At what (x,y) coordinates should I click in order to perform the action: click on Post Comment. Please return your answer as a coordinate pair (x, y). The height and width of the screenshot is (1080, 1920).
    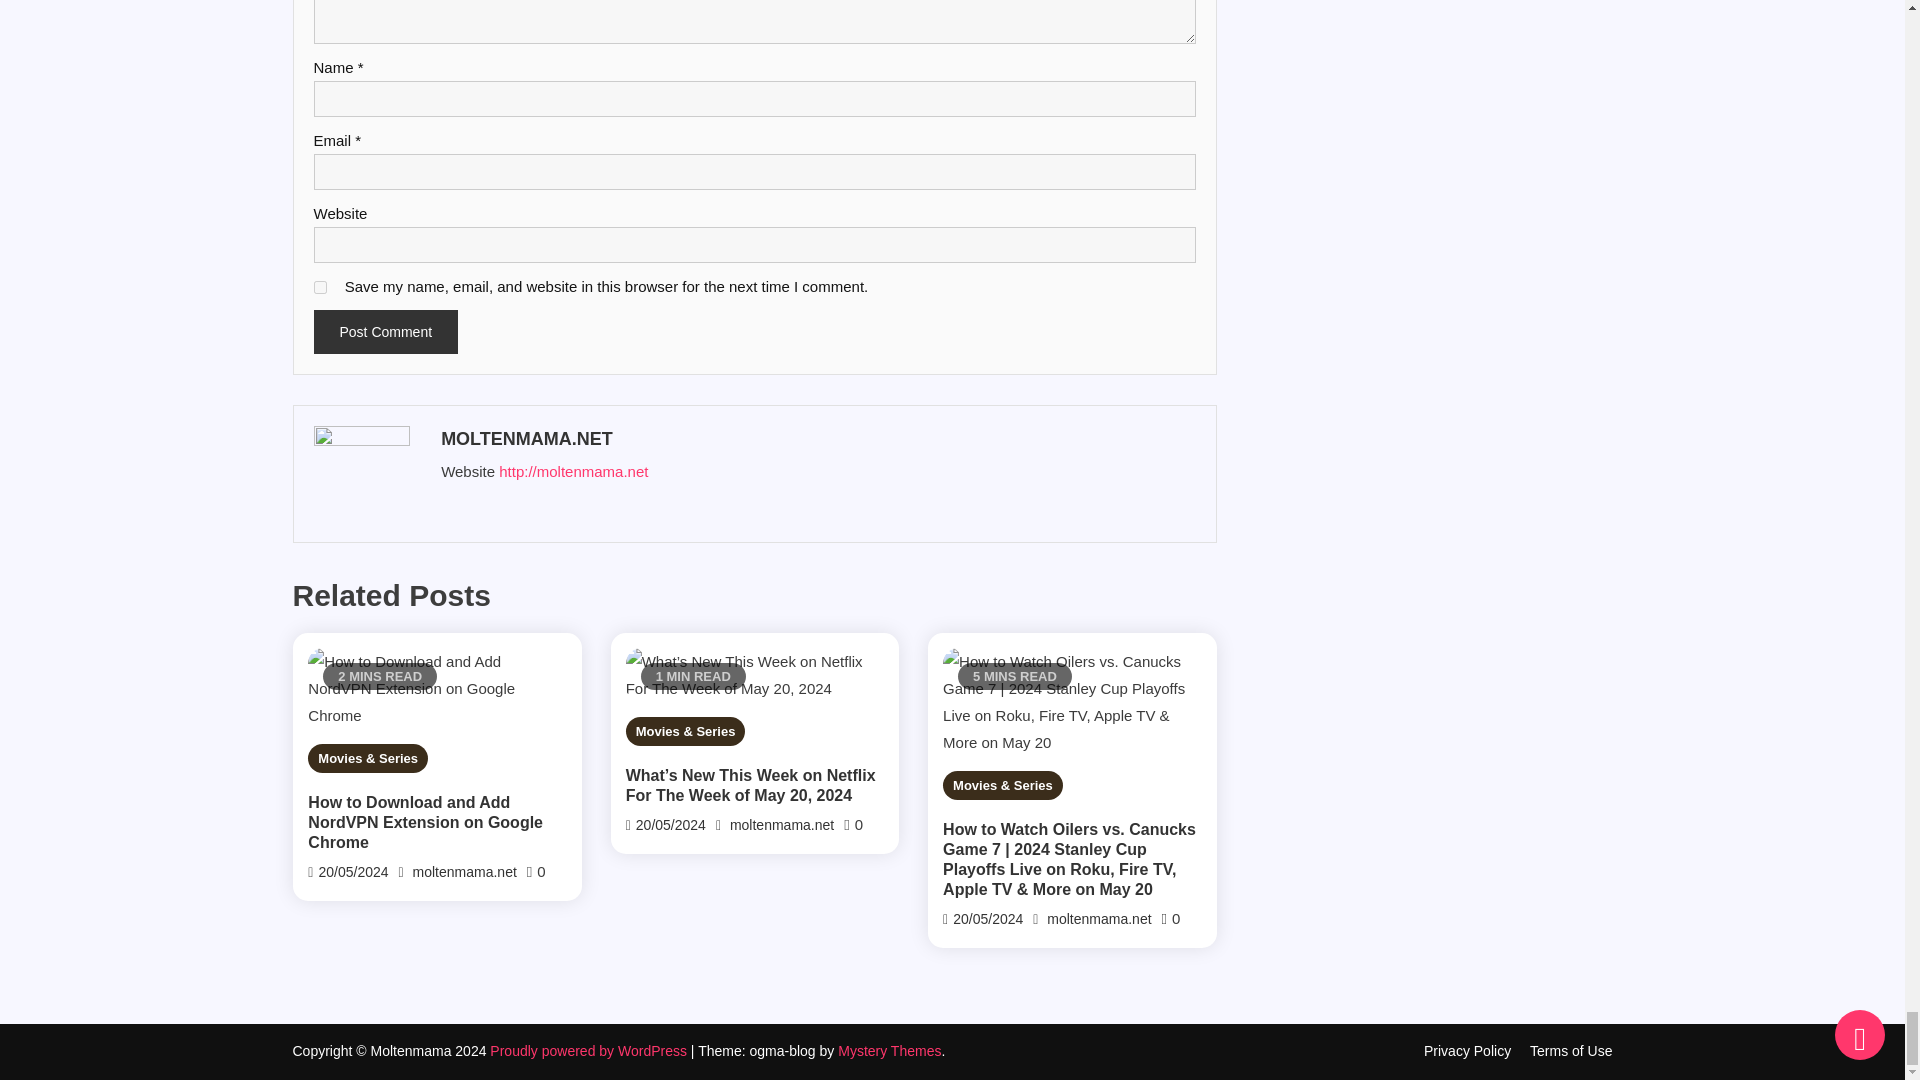
    Looking at the image, I should click on (386, 332).